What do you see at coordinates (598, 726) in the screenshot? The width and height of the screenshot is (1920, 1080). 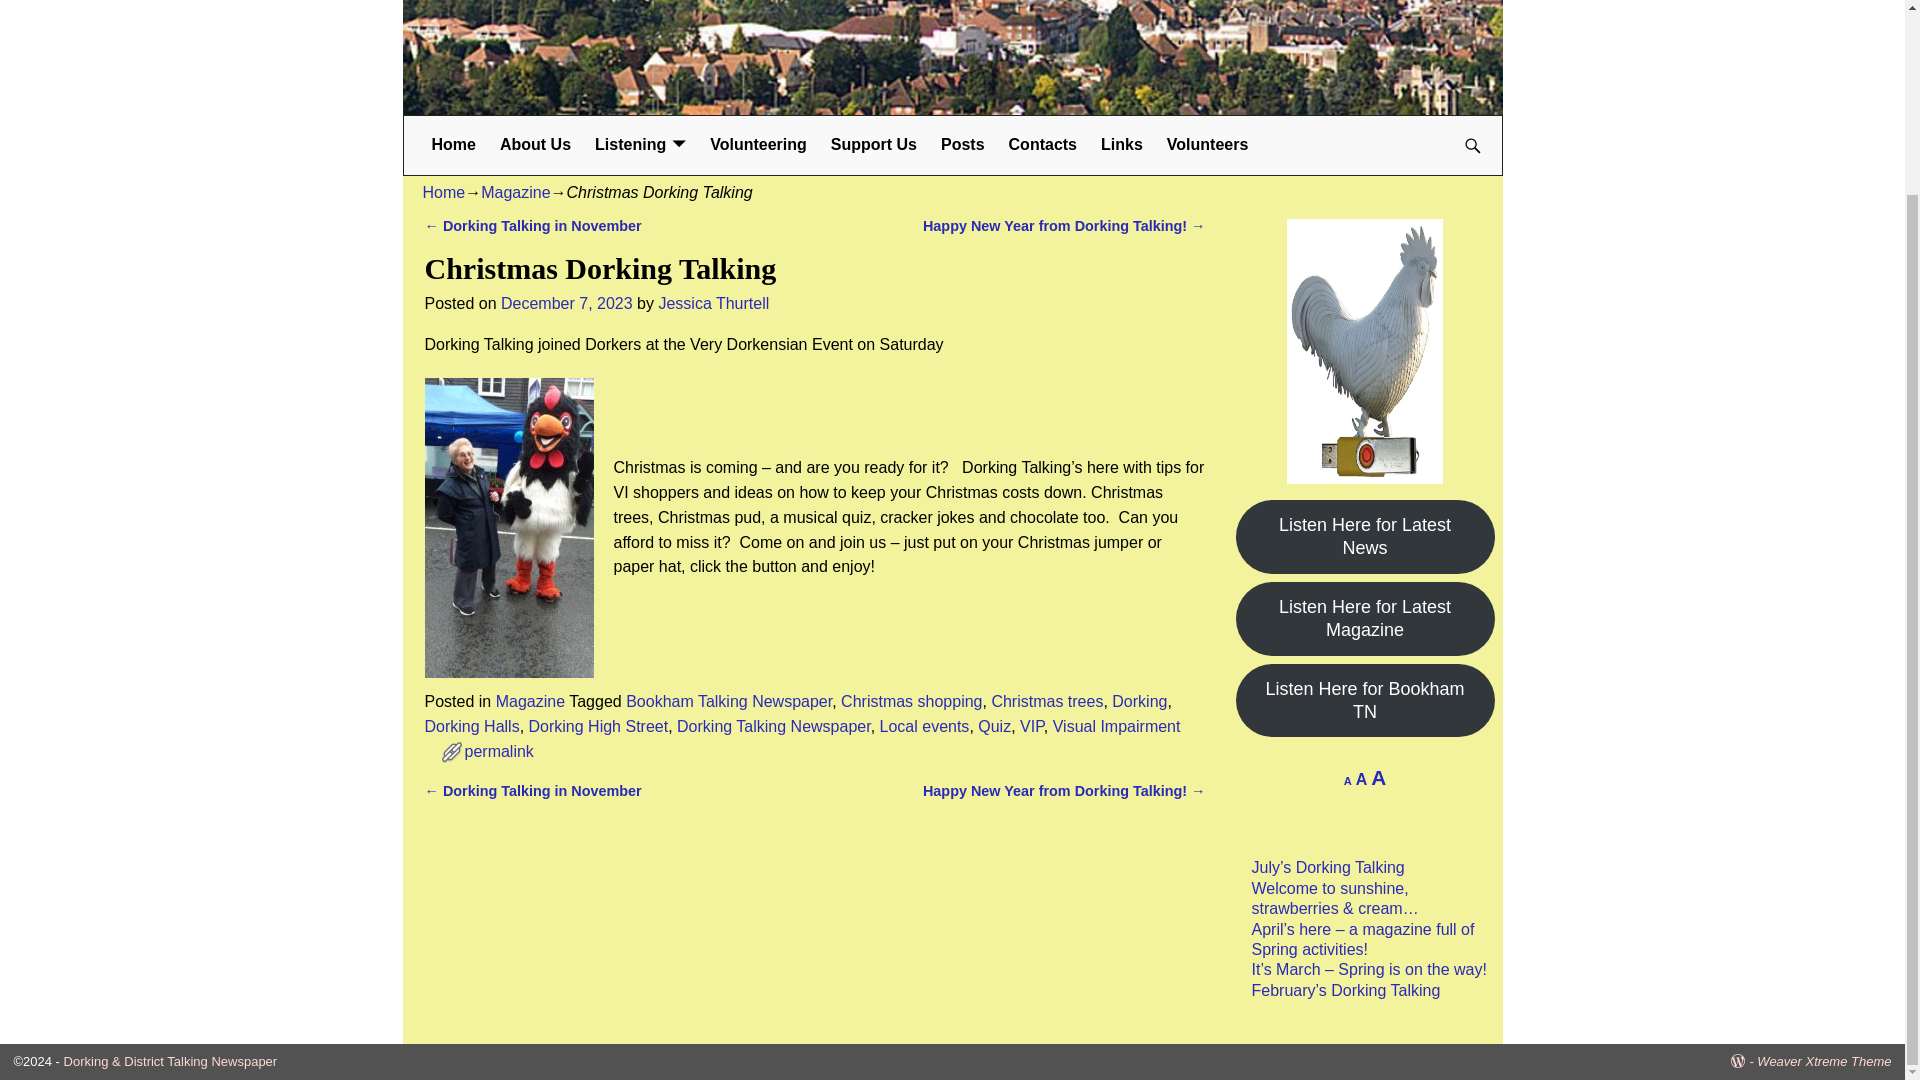 I see `Dorking High Street` at bounding box center [598, 726].